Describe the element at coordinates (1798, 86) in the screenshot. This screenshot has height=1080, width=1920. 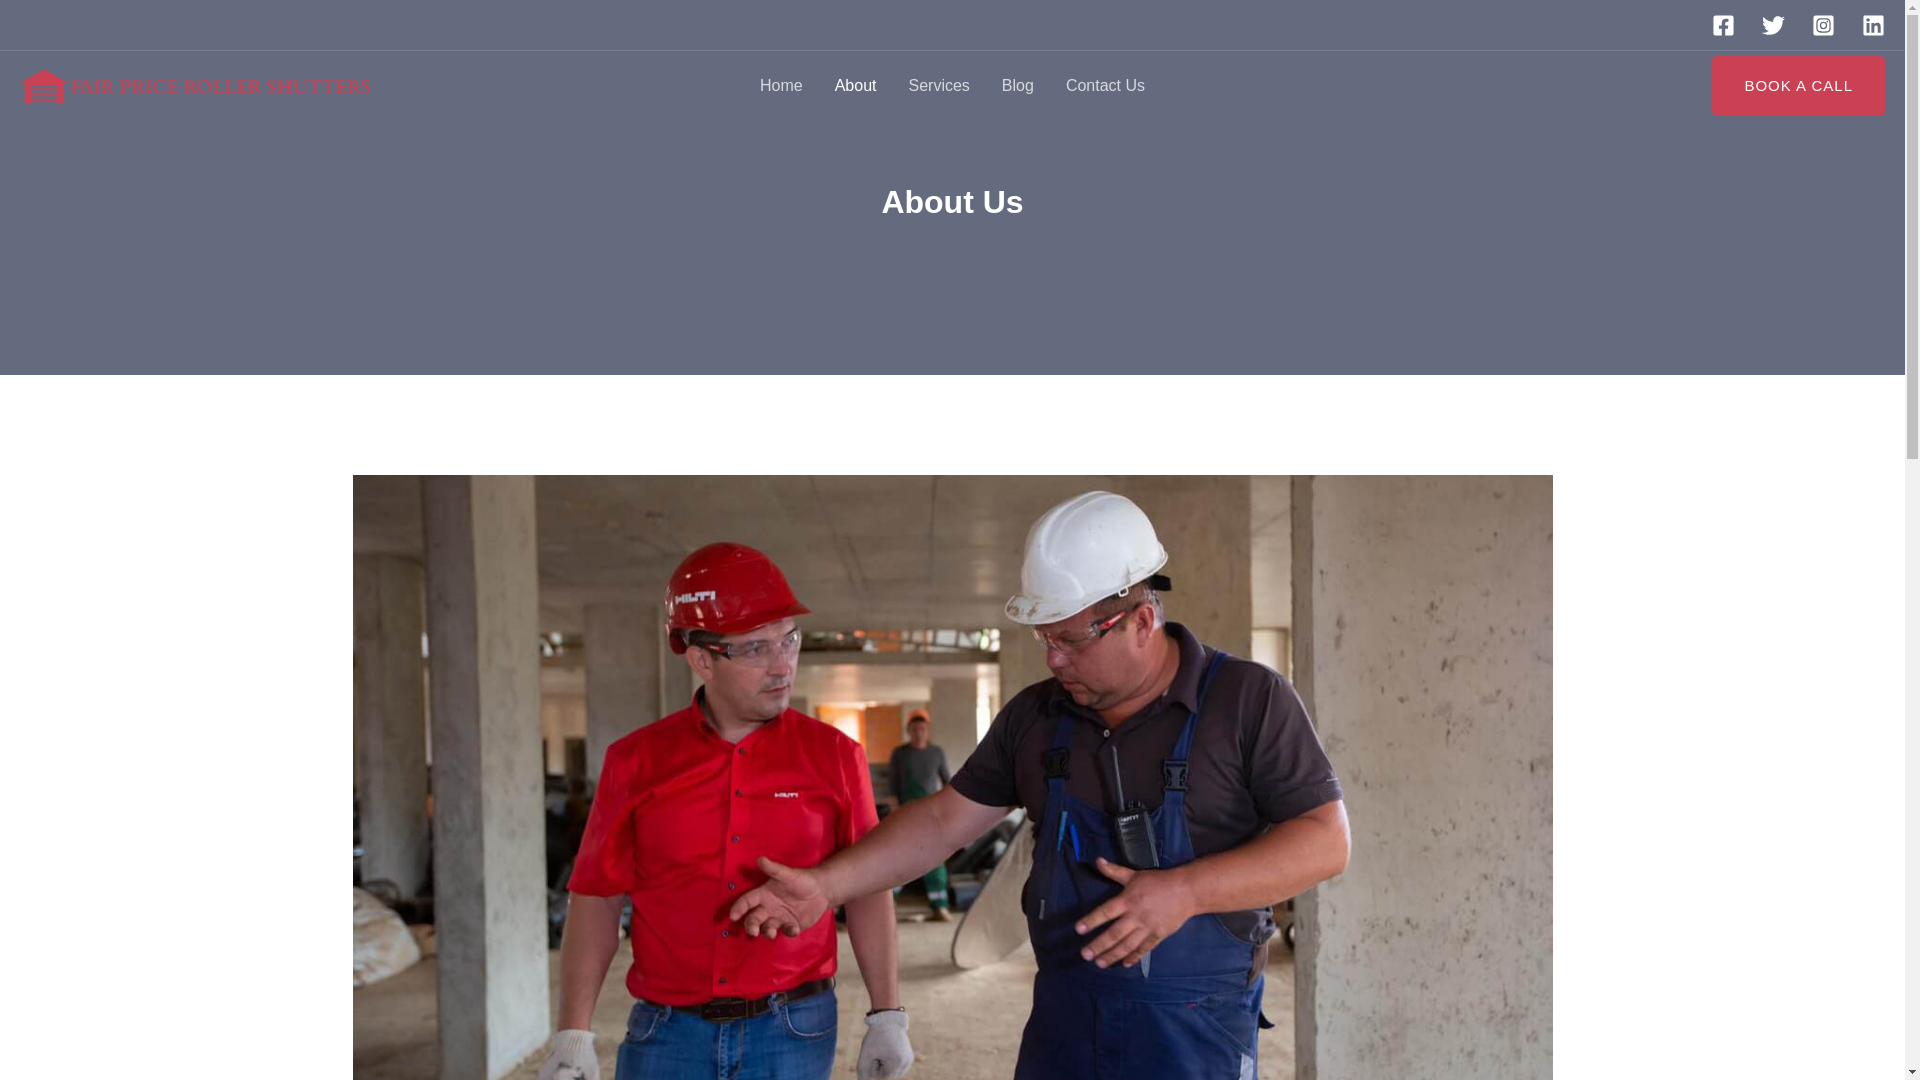
I see `BOOK A CALL` at that location.